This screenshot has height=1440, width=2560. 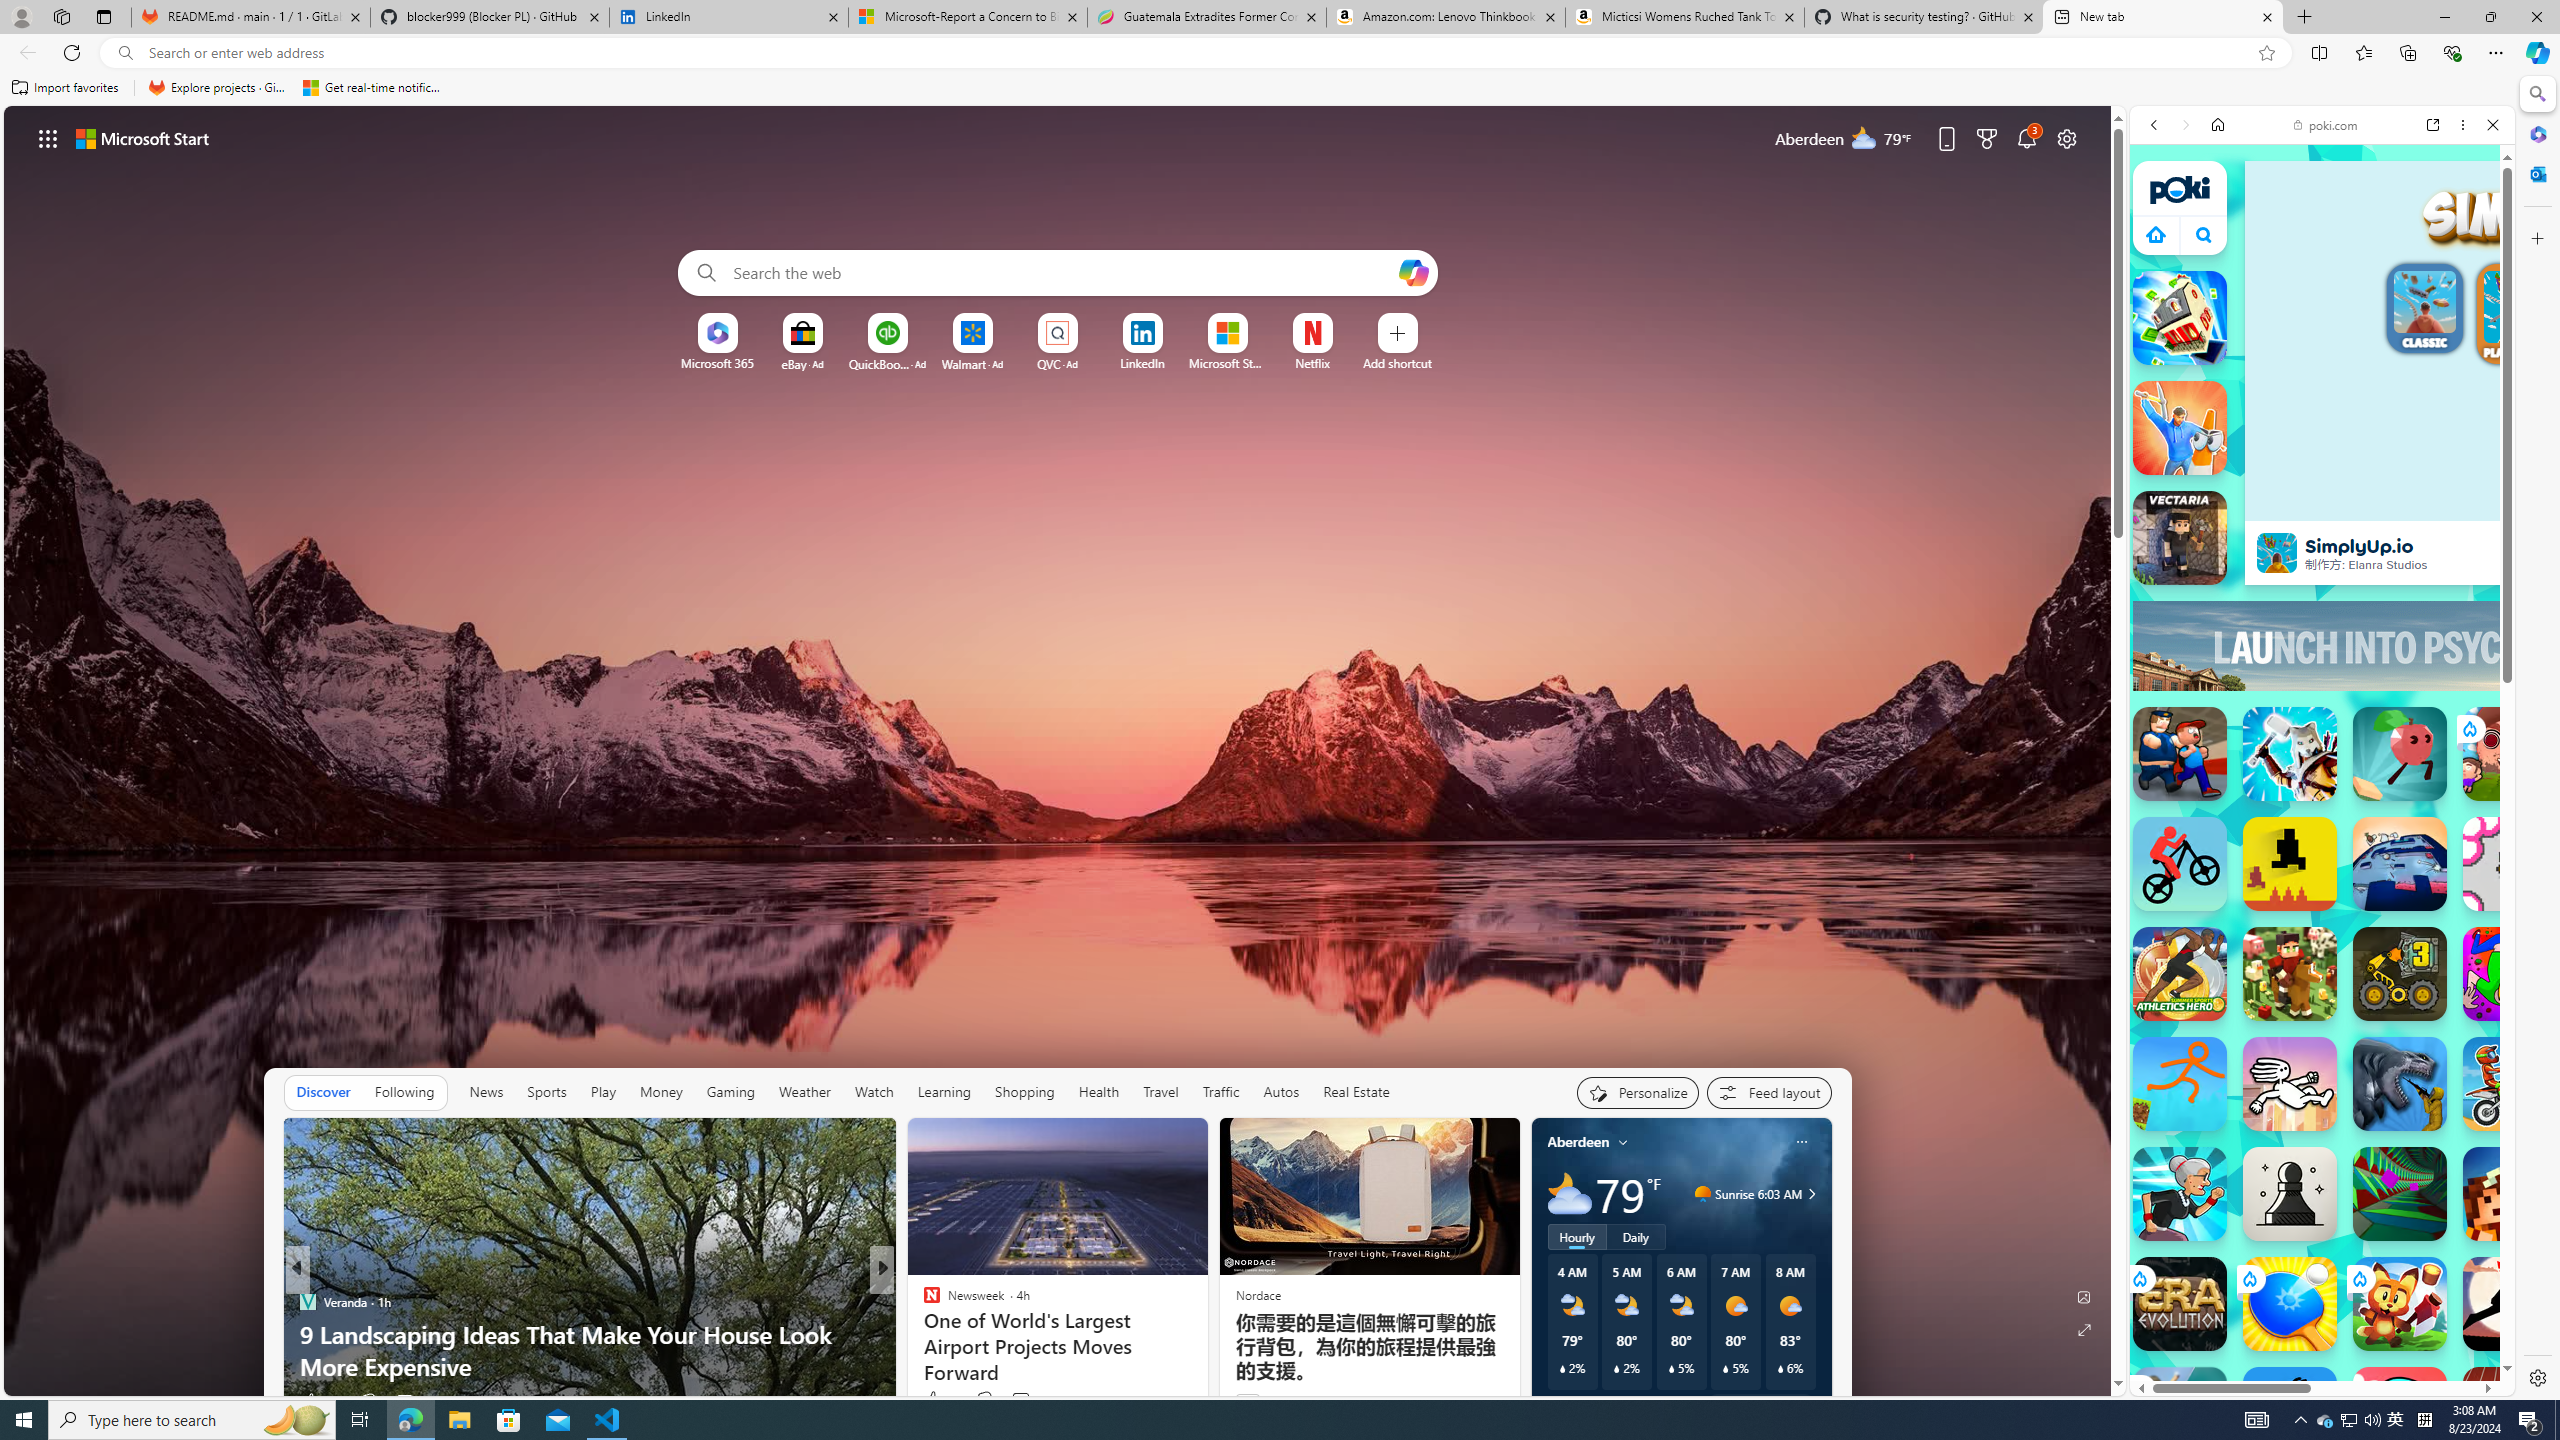 What do you see at coordinates (2180, 1304) in the screenshot?
I see `Era: Evolution` at bounding box center [2180, 1304].